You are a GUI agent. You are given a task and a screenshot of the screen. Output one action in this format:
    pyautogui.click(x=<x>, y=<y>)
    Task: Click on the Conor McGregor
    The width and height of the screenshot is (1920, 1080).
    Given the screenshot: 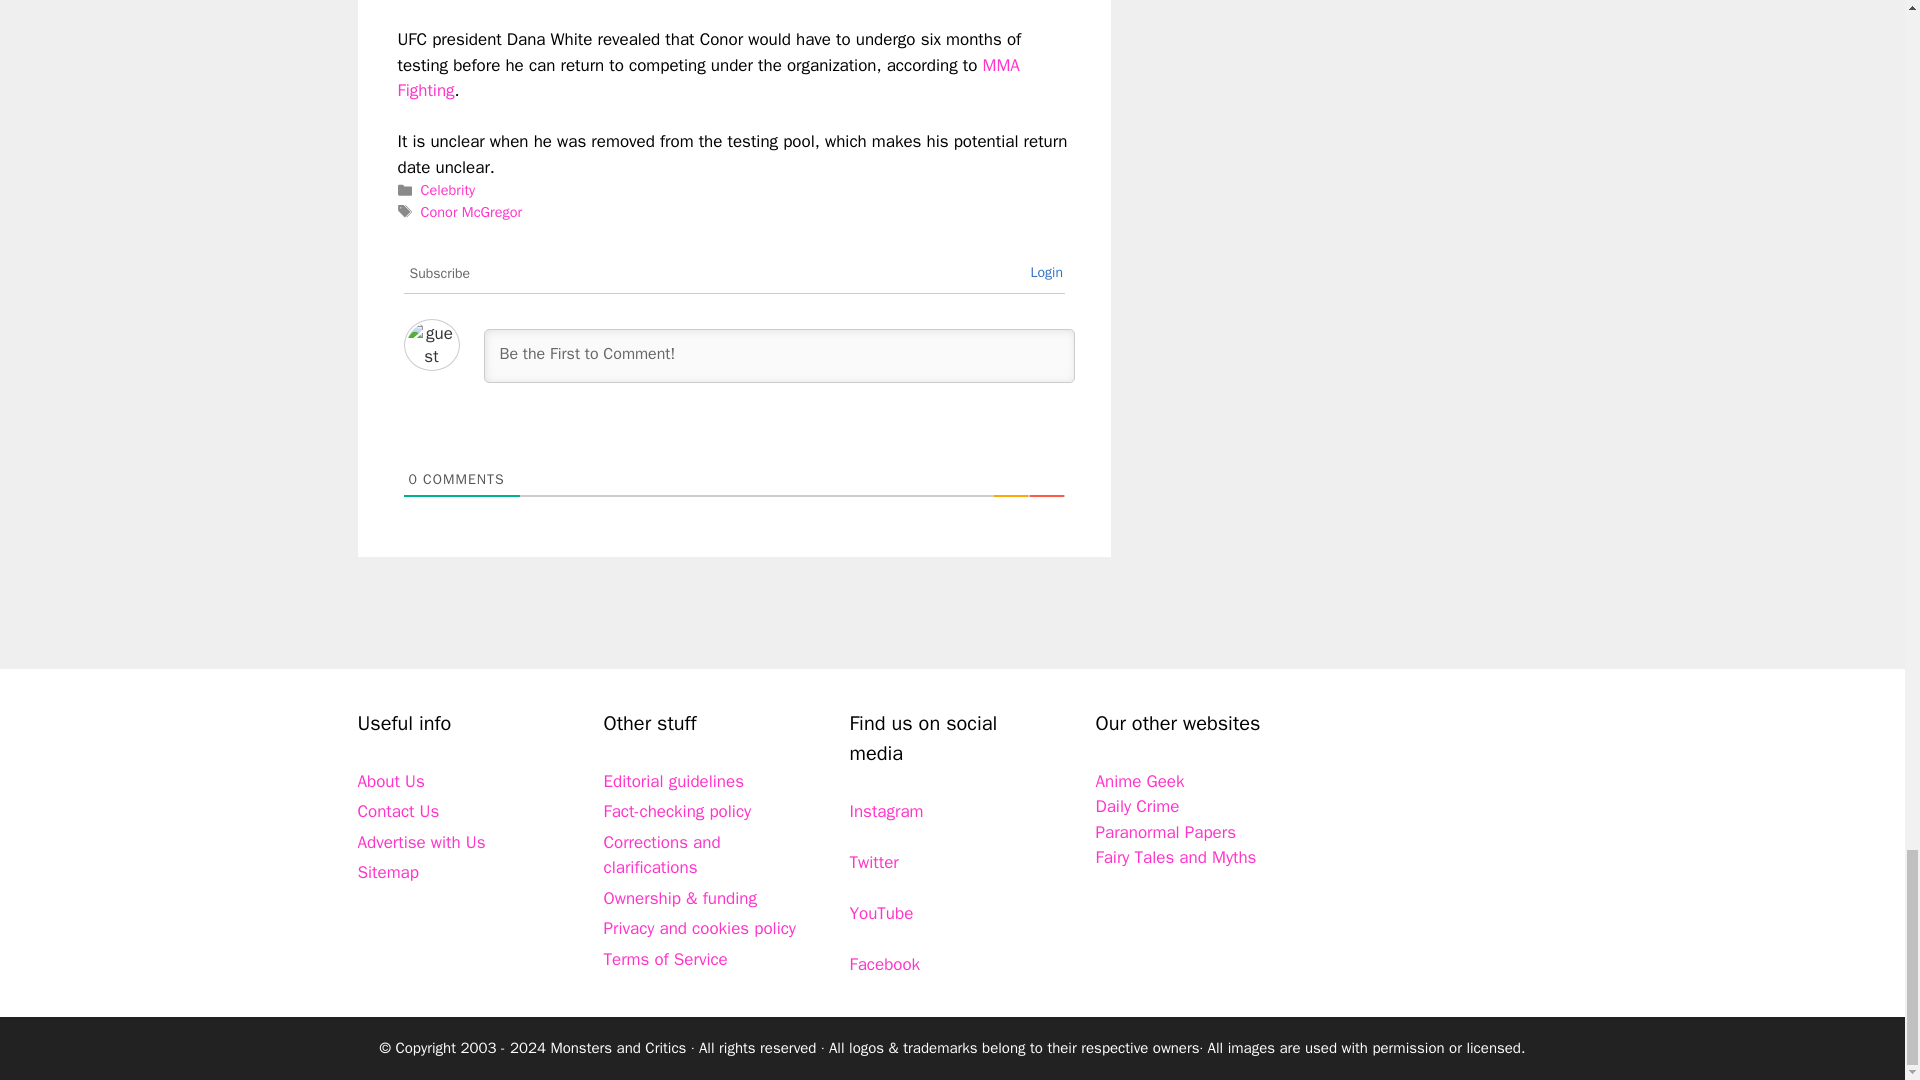 What is the action you would take?
    pyautogui.click(x=471, y=212)
    